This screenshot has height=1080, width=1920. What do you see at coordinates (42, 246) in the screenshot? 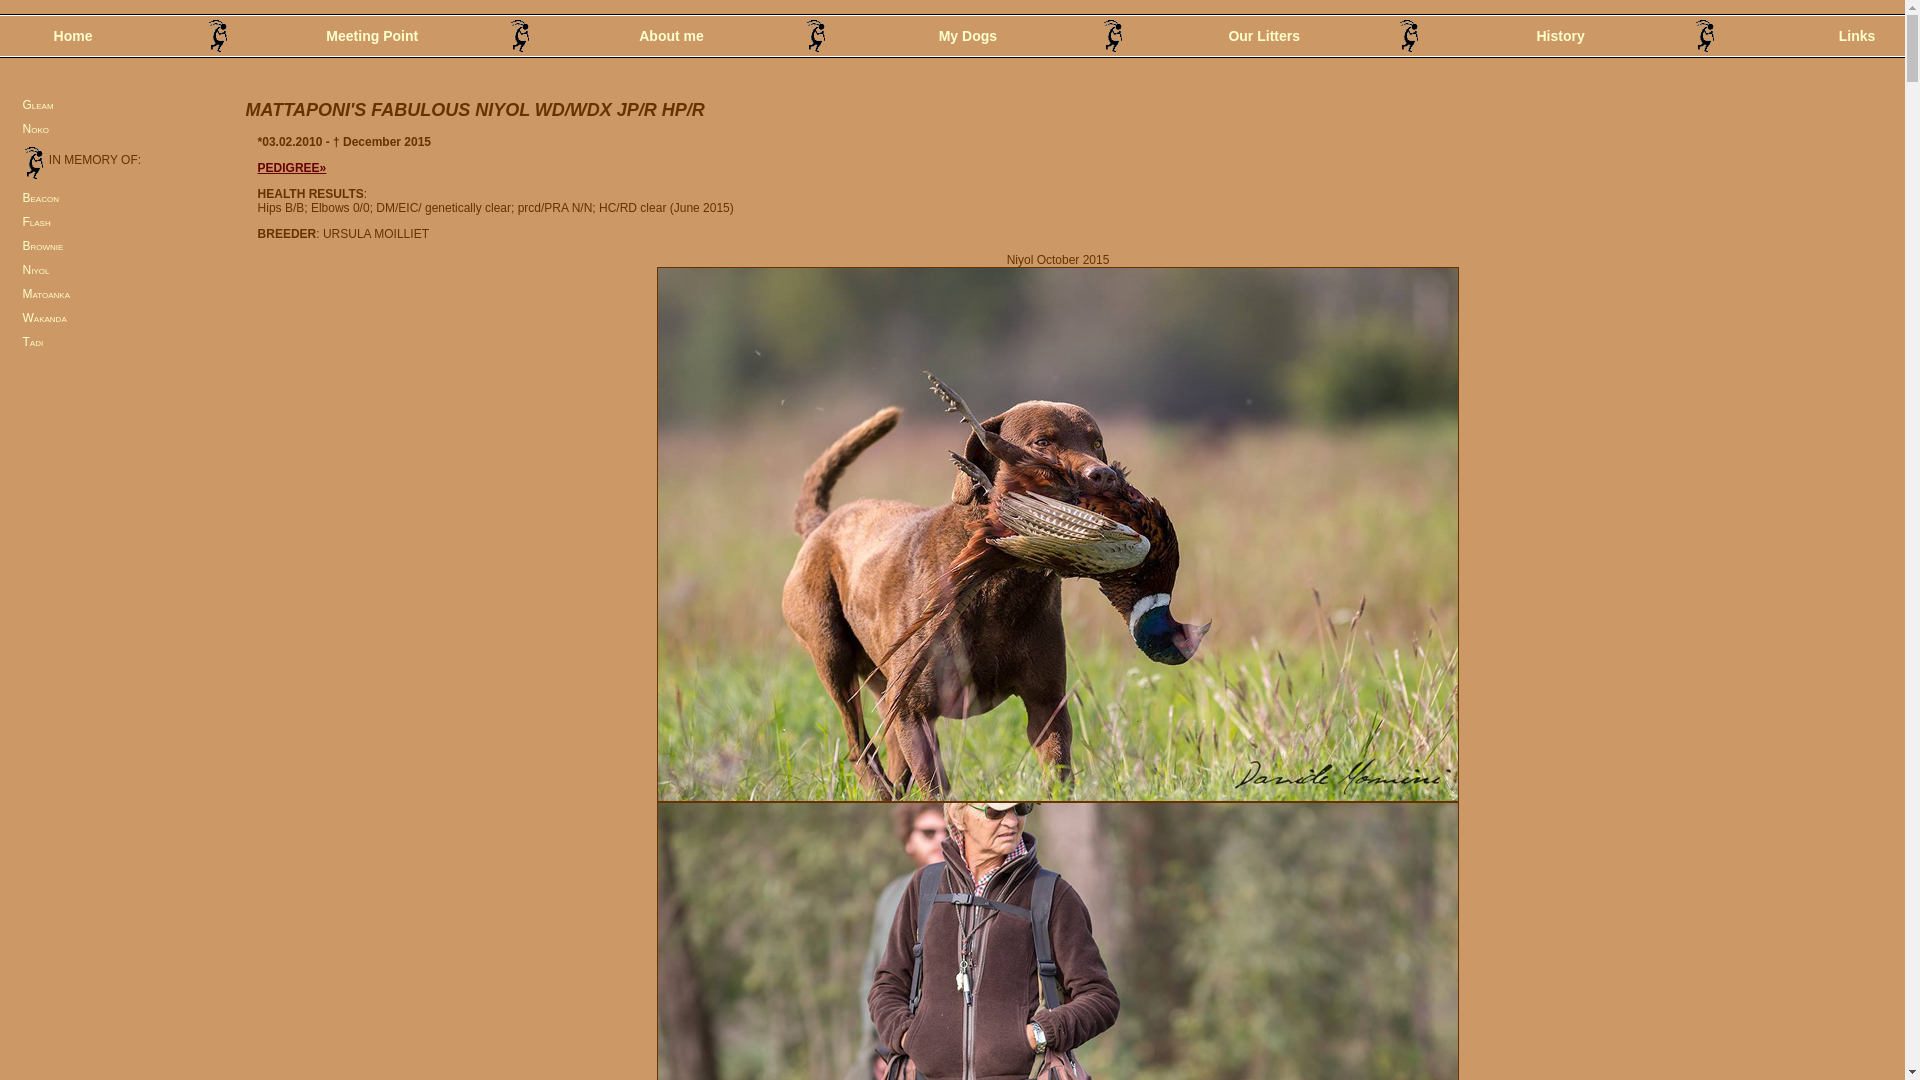
I see `Brownie` at bounding box center [42, 246].